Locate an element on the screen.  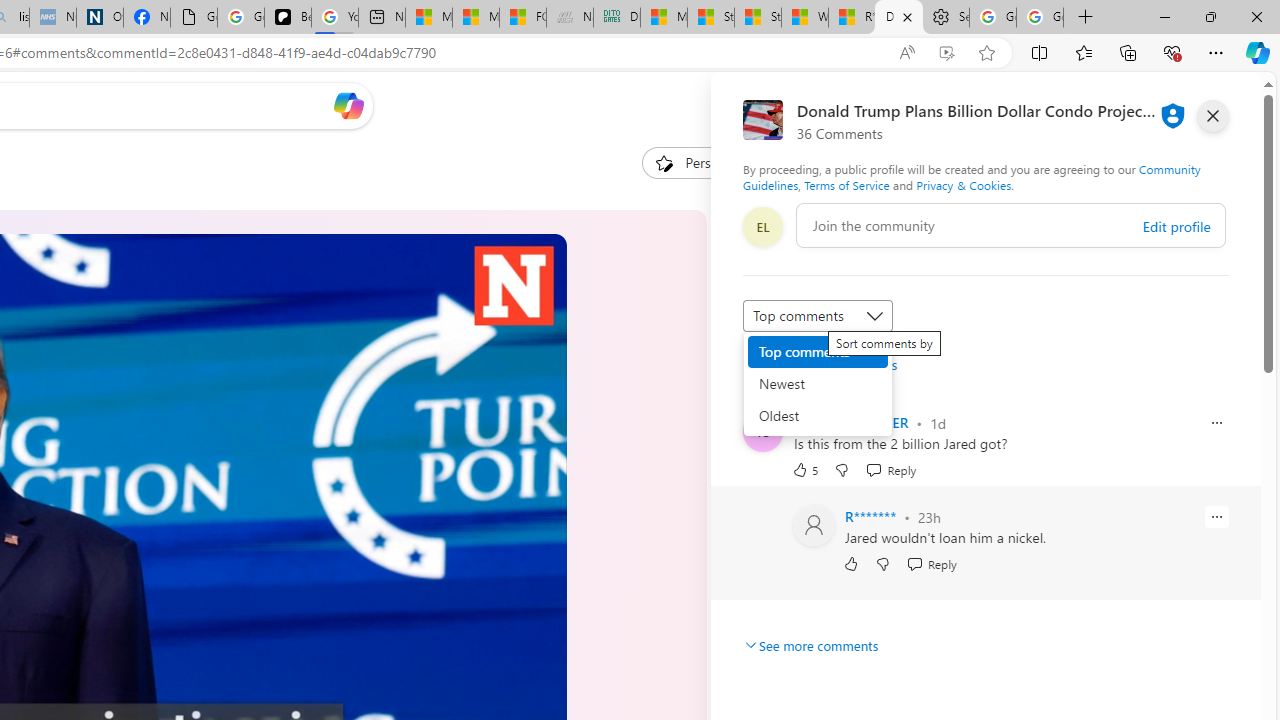
The Wall Street Journal is located at coordinates (770, 645).